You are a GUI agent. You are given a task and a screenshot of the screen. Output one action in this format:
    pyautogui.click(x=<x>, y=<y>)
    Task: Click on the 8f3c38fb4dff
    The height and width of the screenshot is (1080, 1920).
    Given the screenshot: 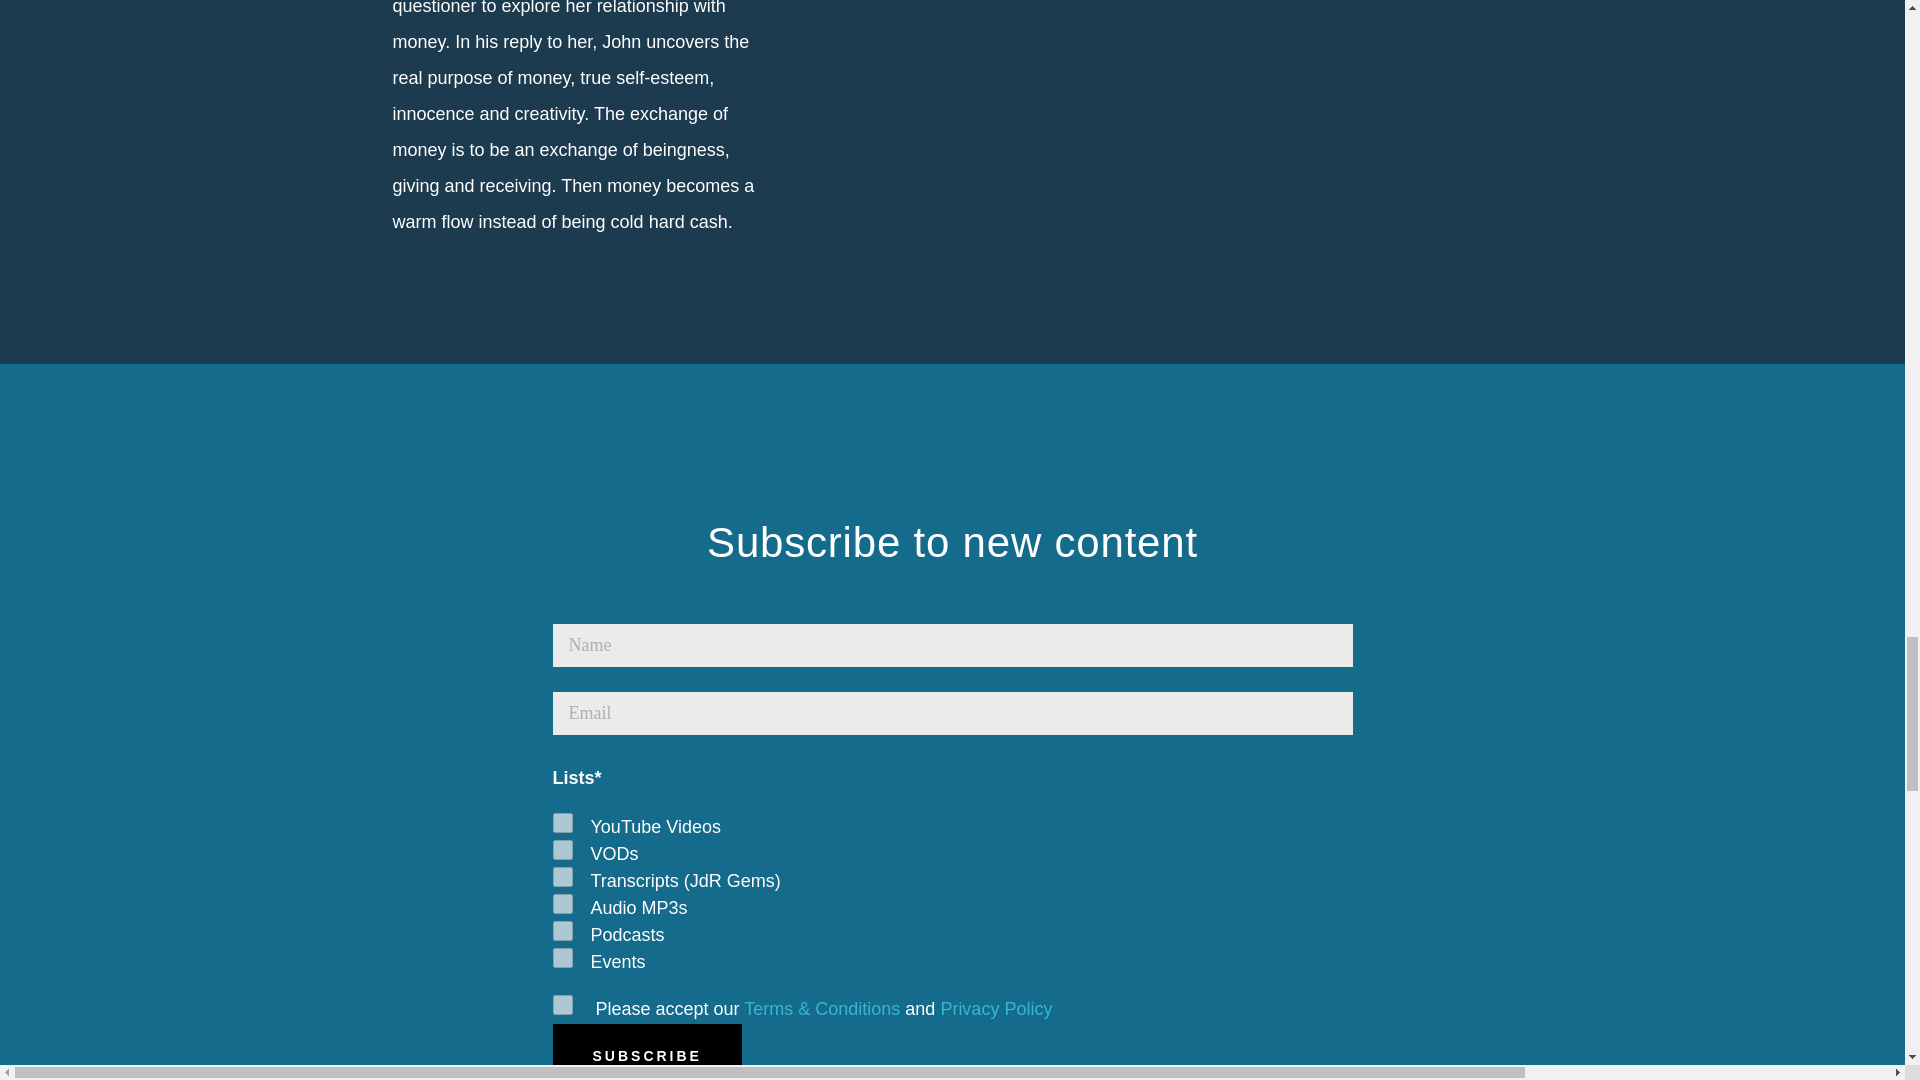 What is the action you would take?
    pyautogui.click(x=562, y=904)
    